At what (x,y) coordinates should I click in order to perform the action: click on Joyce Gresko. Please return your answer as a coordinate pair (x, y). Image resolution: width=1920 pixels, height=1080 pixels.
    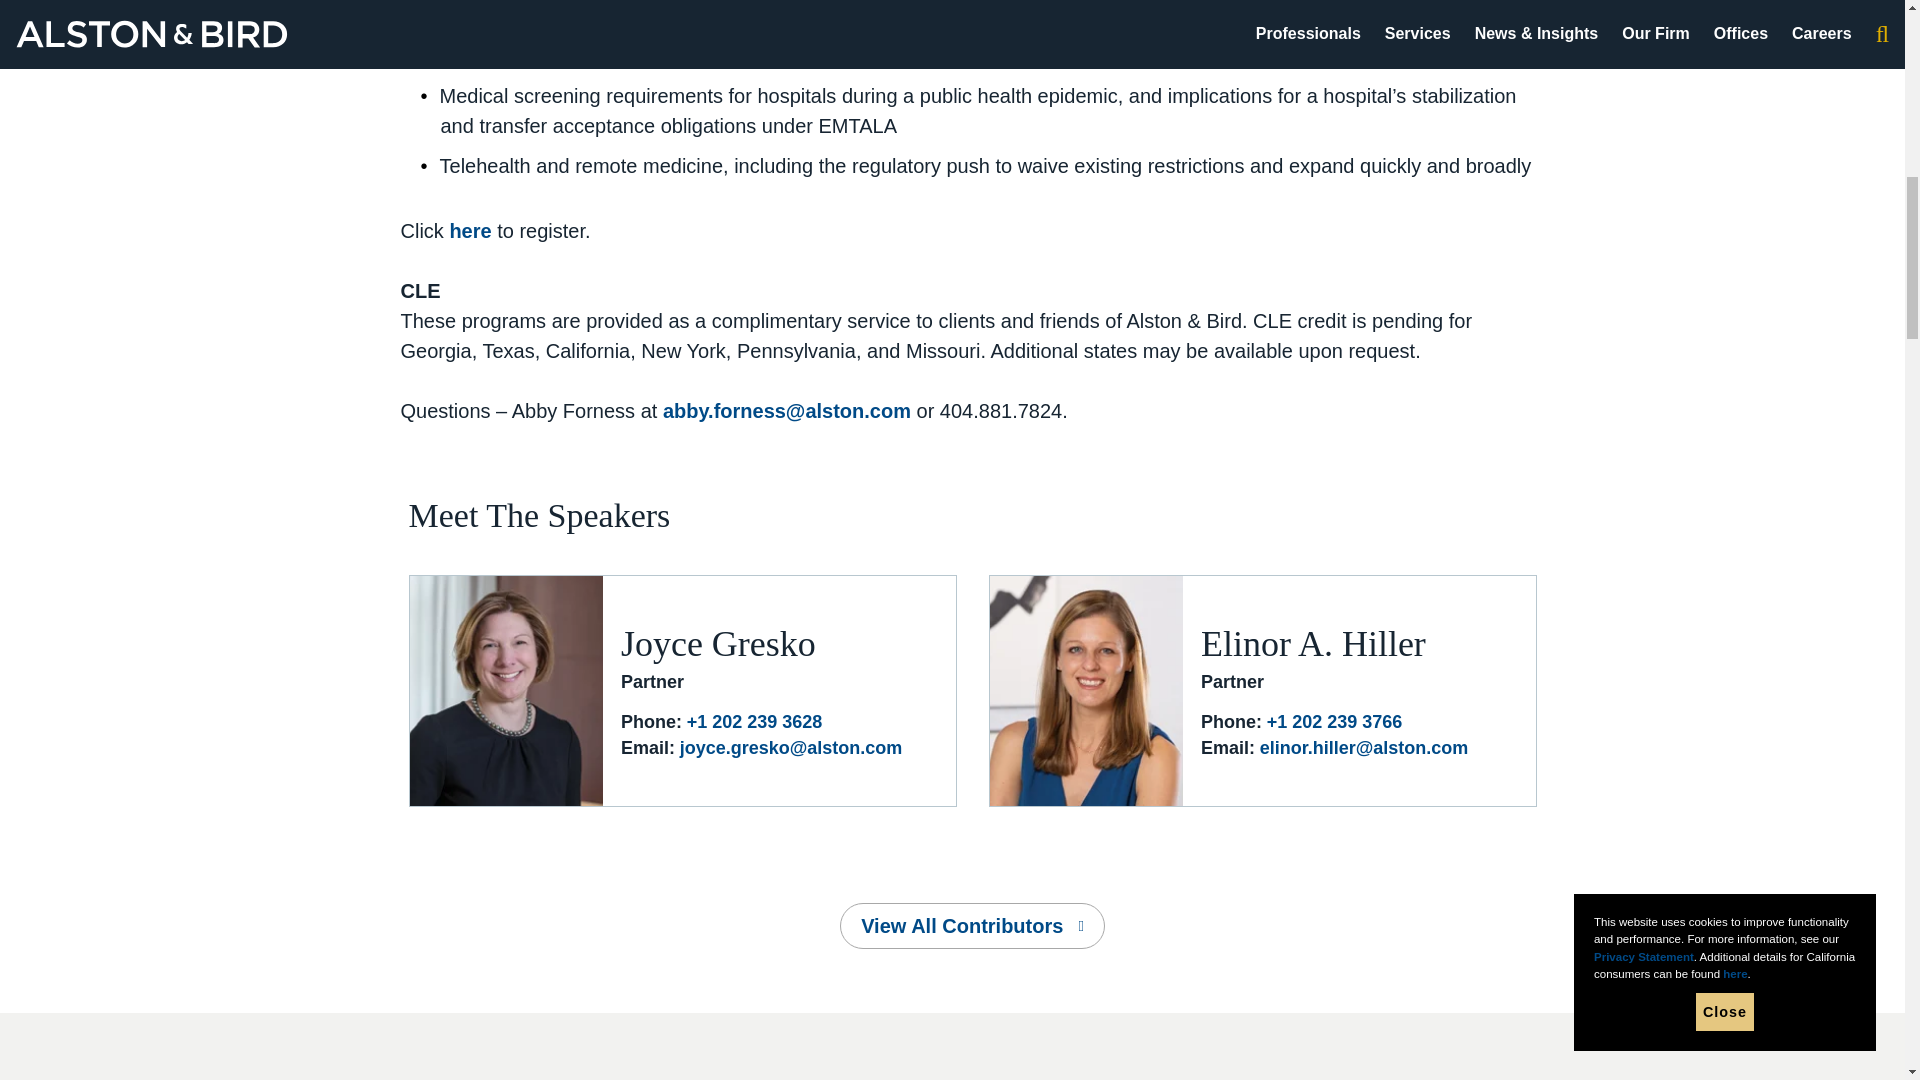
    Looking at the image, I should click on (718, 644).